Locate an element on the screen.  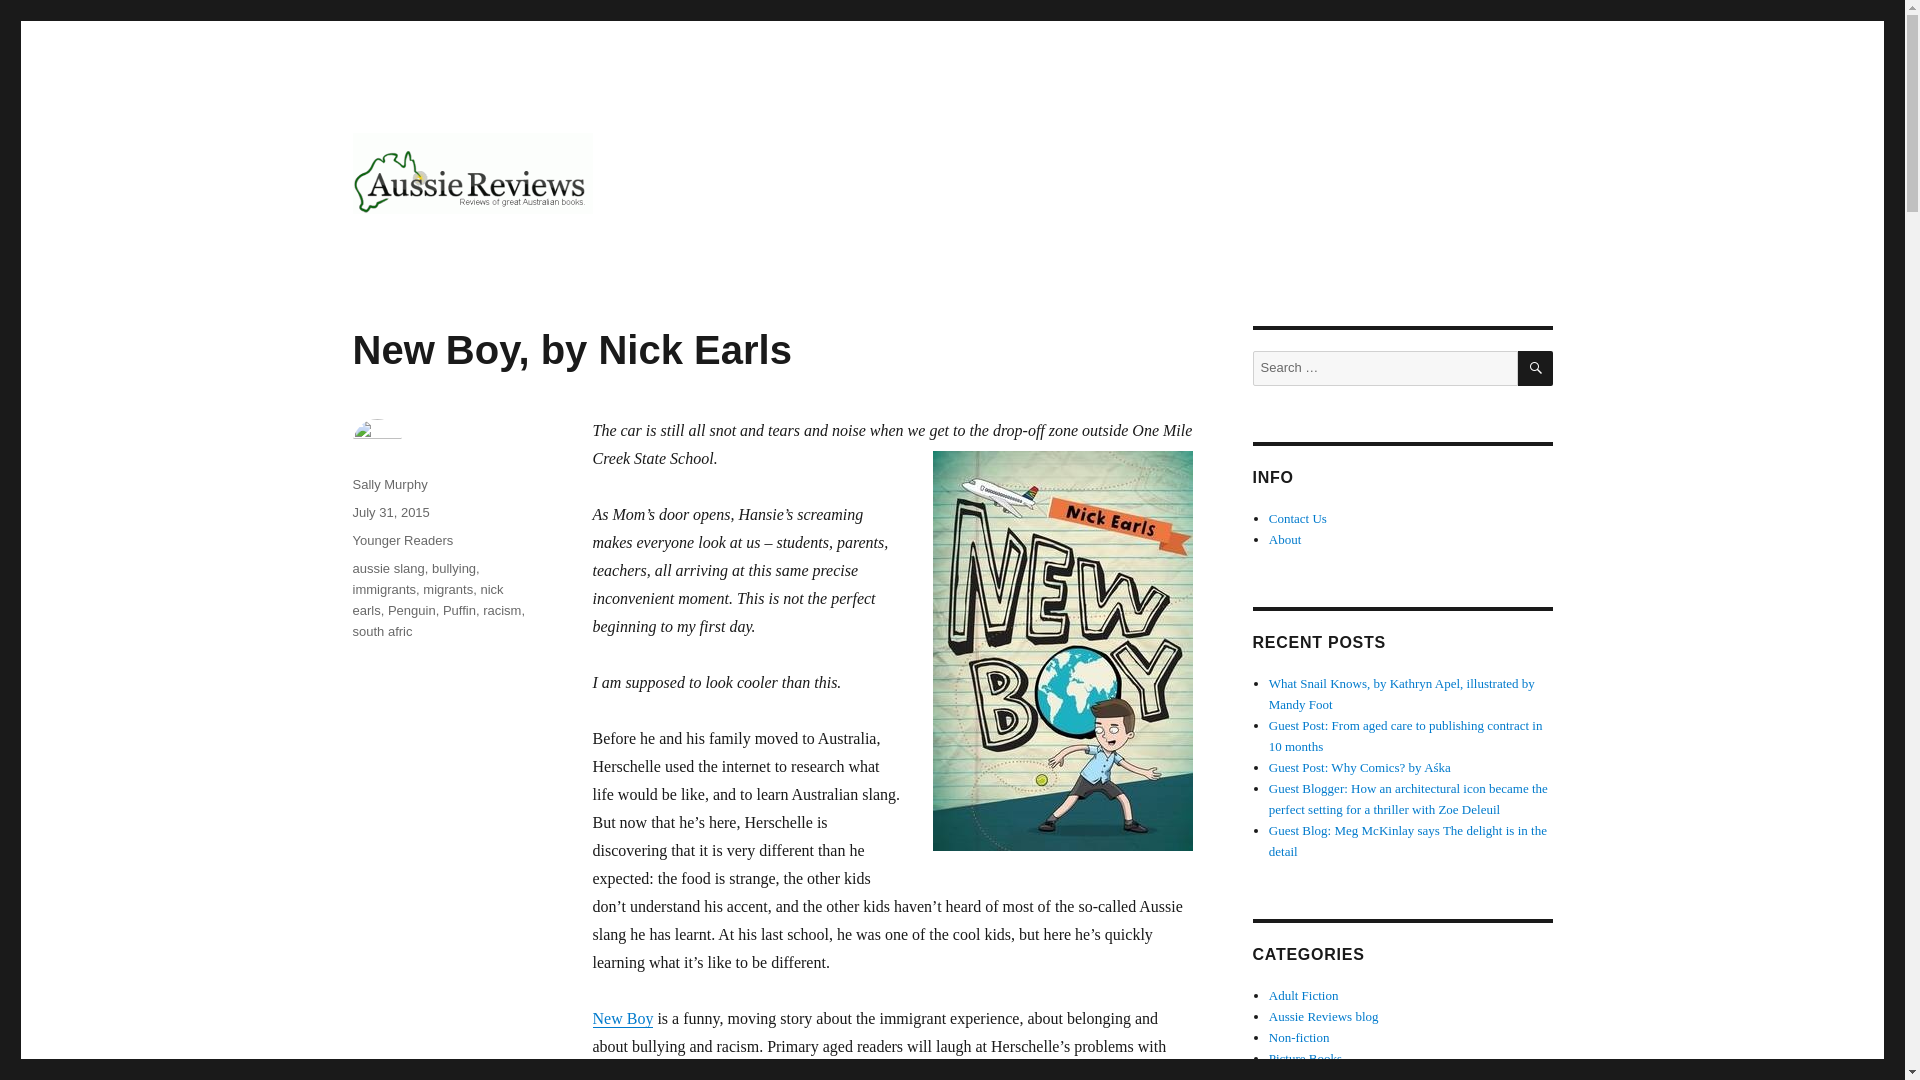
New Boy is located at coordinates (622, 1018).